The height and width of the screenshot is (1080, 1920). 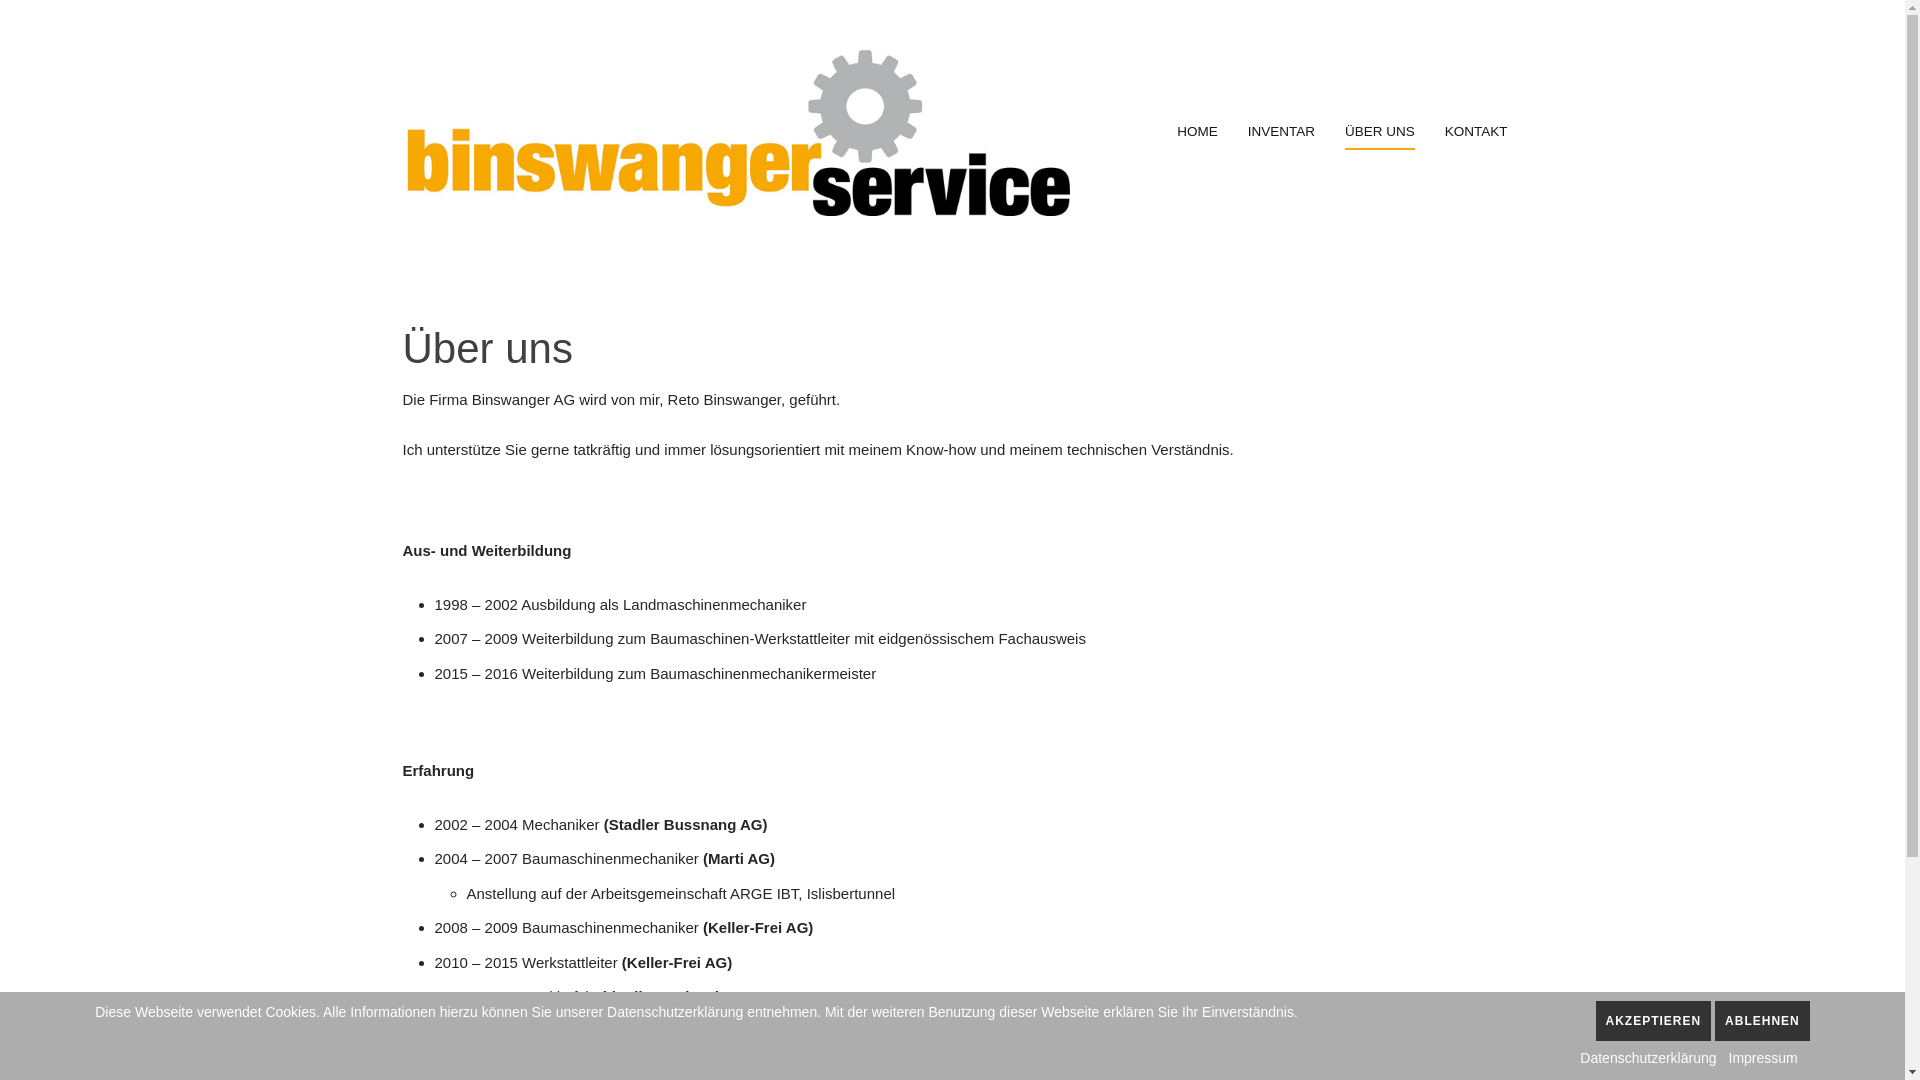 I want to click on KONTAKT, so click(x=1476, y=132).